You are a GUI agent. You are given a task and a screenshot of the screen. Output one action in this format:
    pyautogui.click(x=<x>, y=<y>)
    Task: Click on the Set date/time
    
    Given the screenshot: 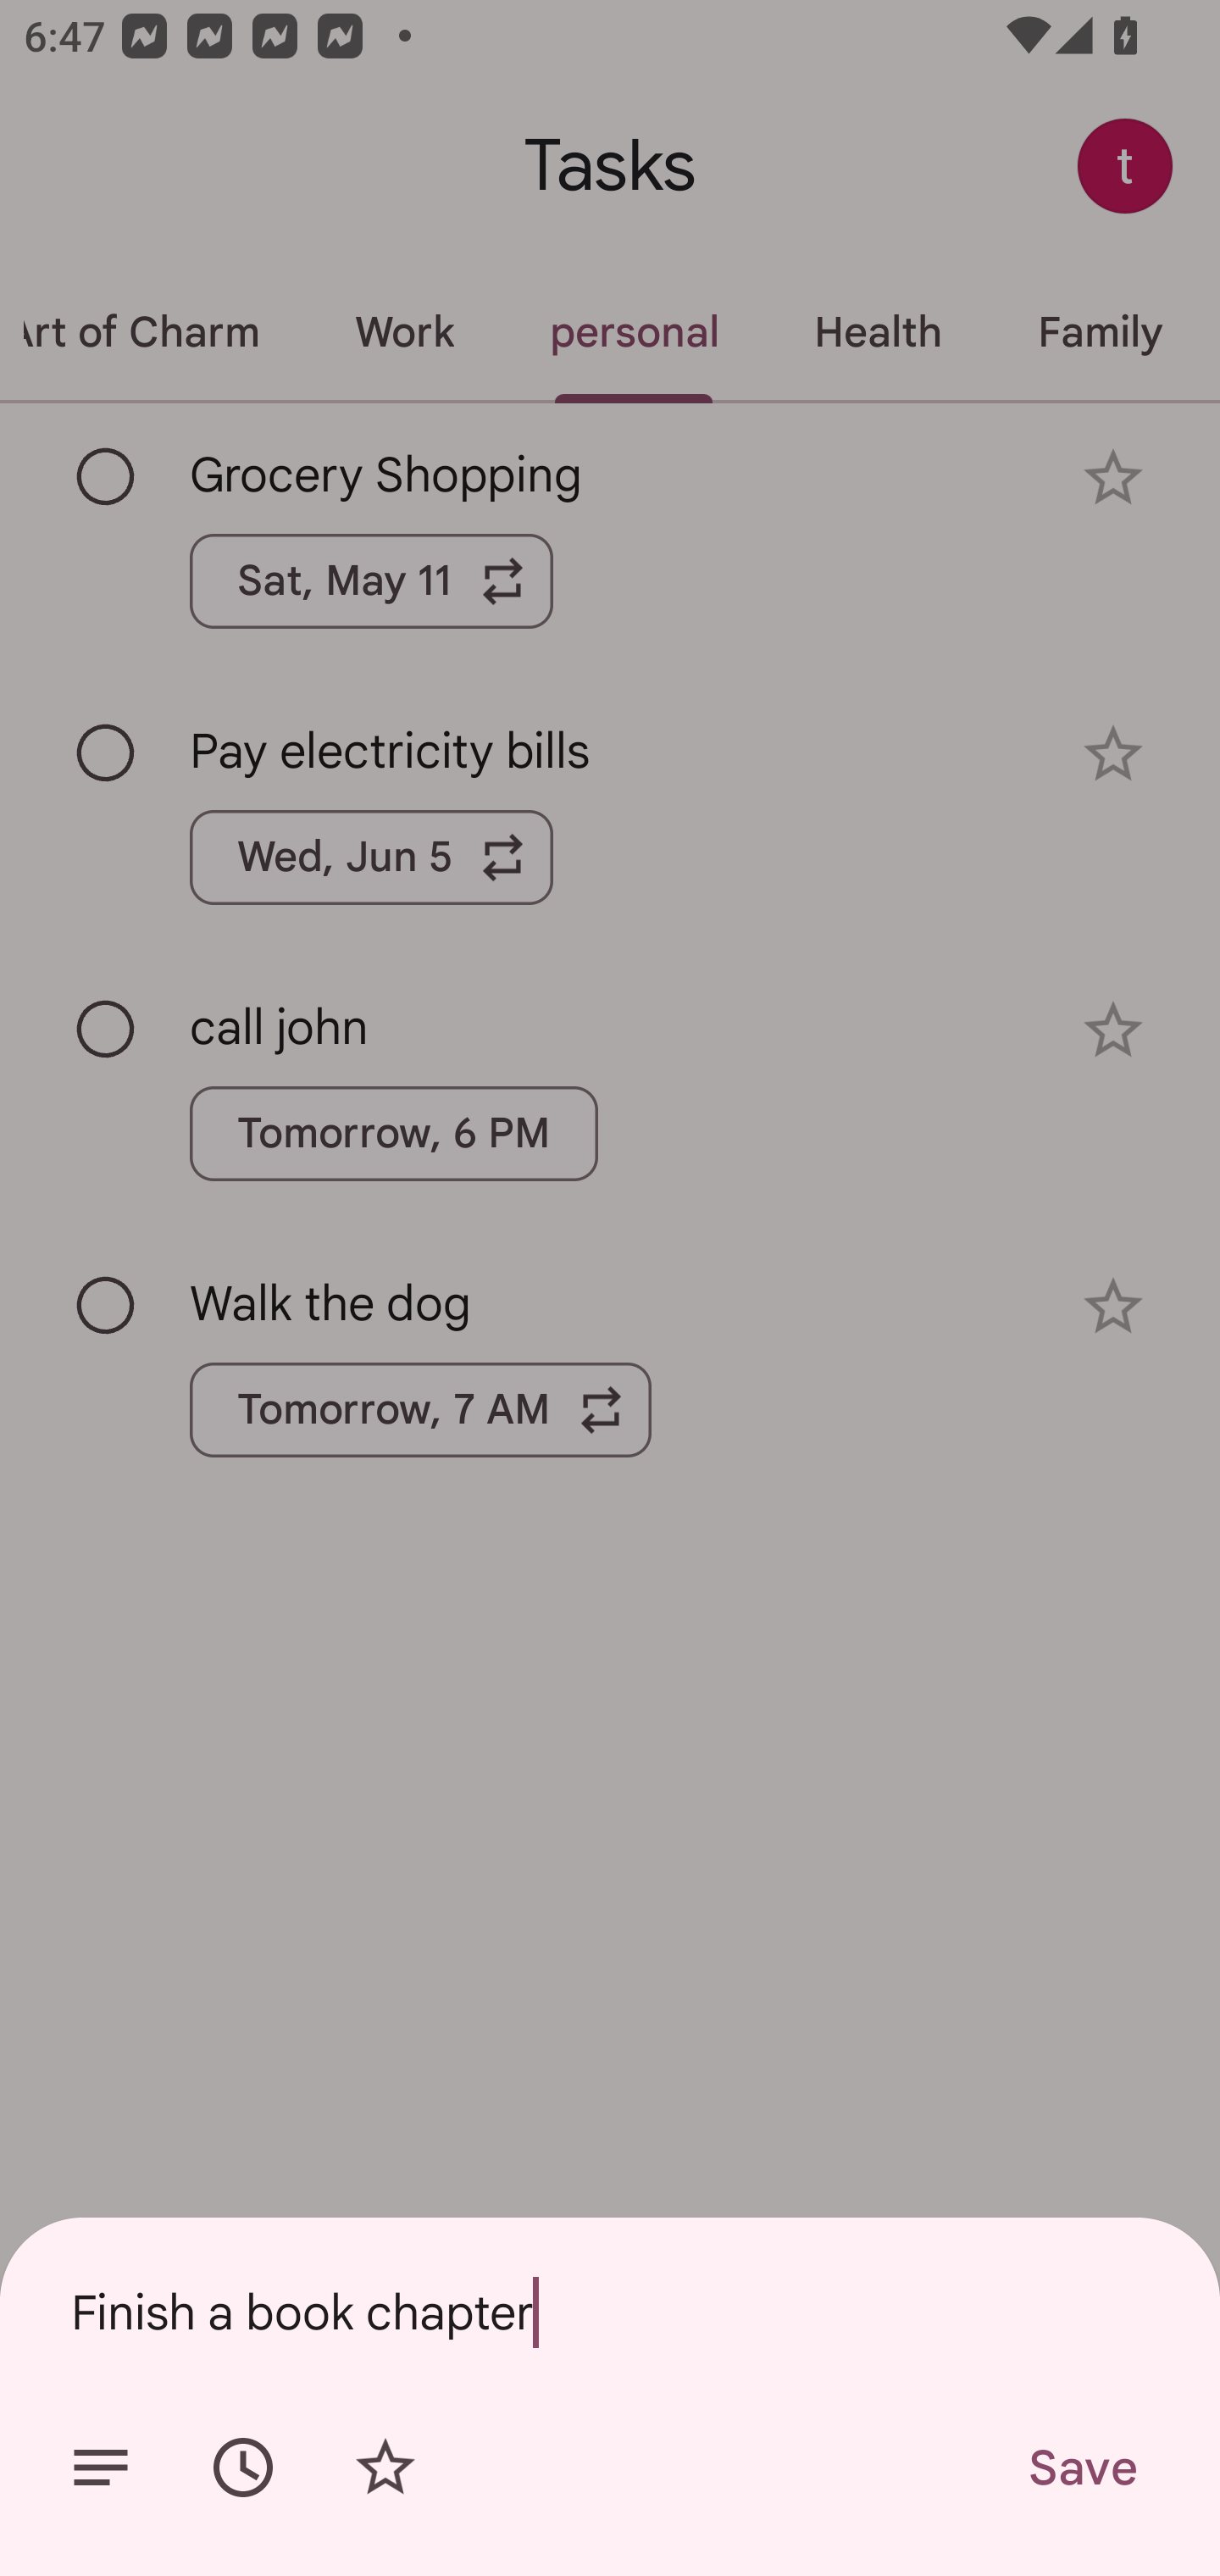 What is the action you would take?
    pyautogui.click(x=243, y=2468)
    